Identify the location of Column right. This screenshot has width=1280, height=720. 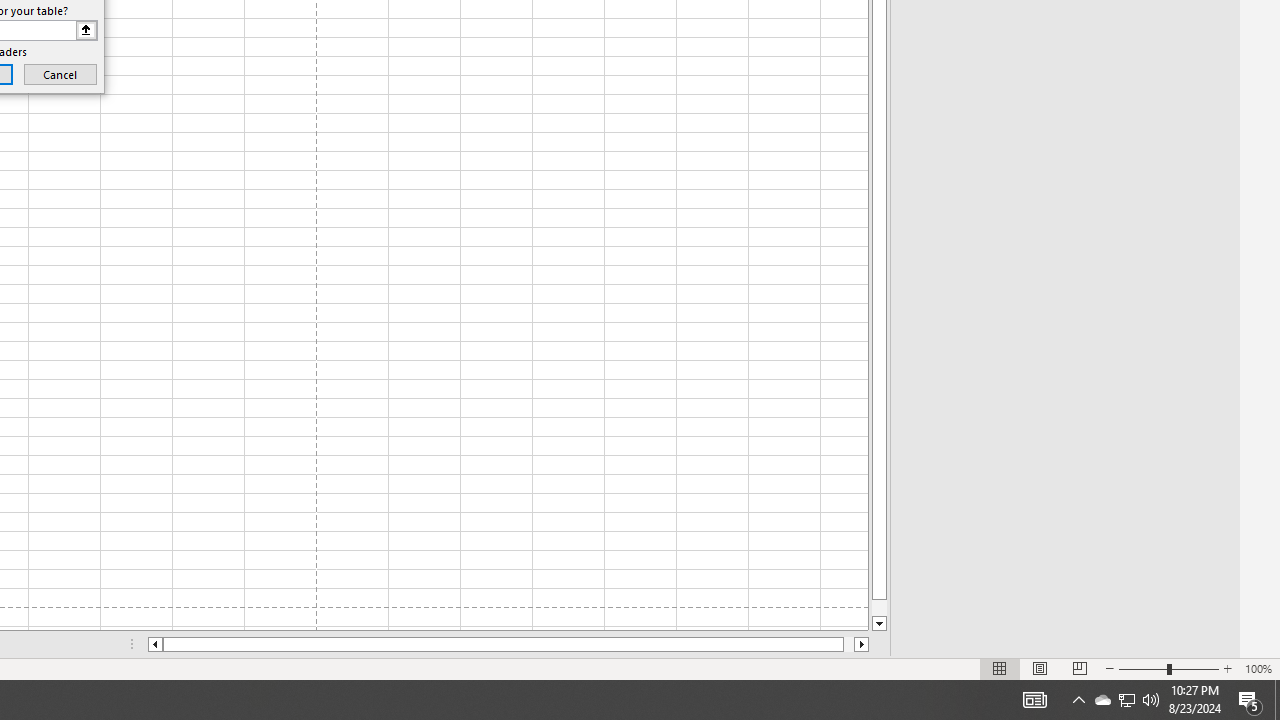
(862, 644).